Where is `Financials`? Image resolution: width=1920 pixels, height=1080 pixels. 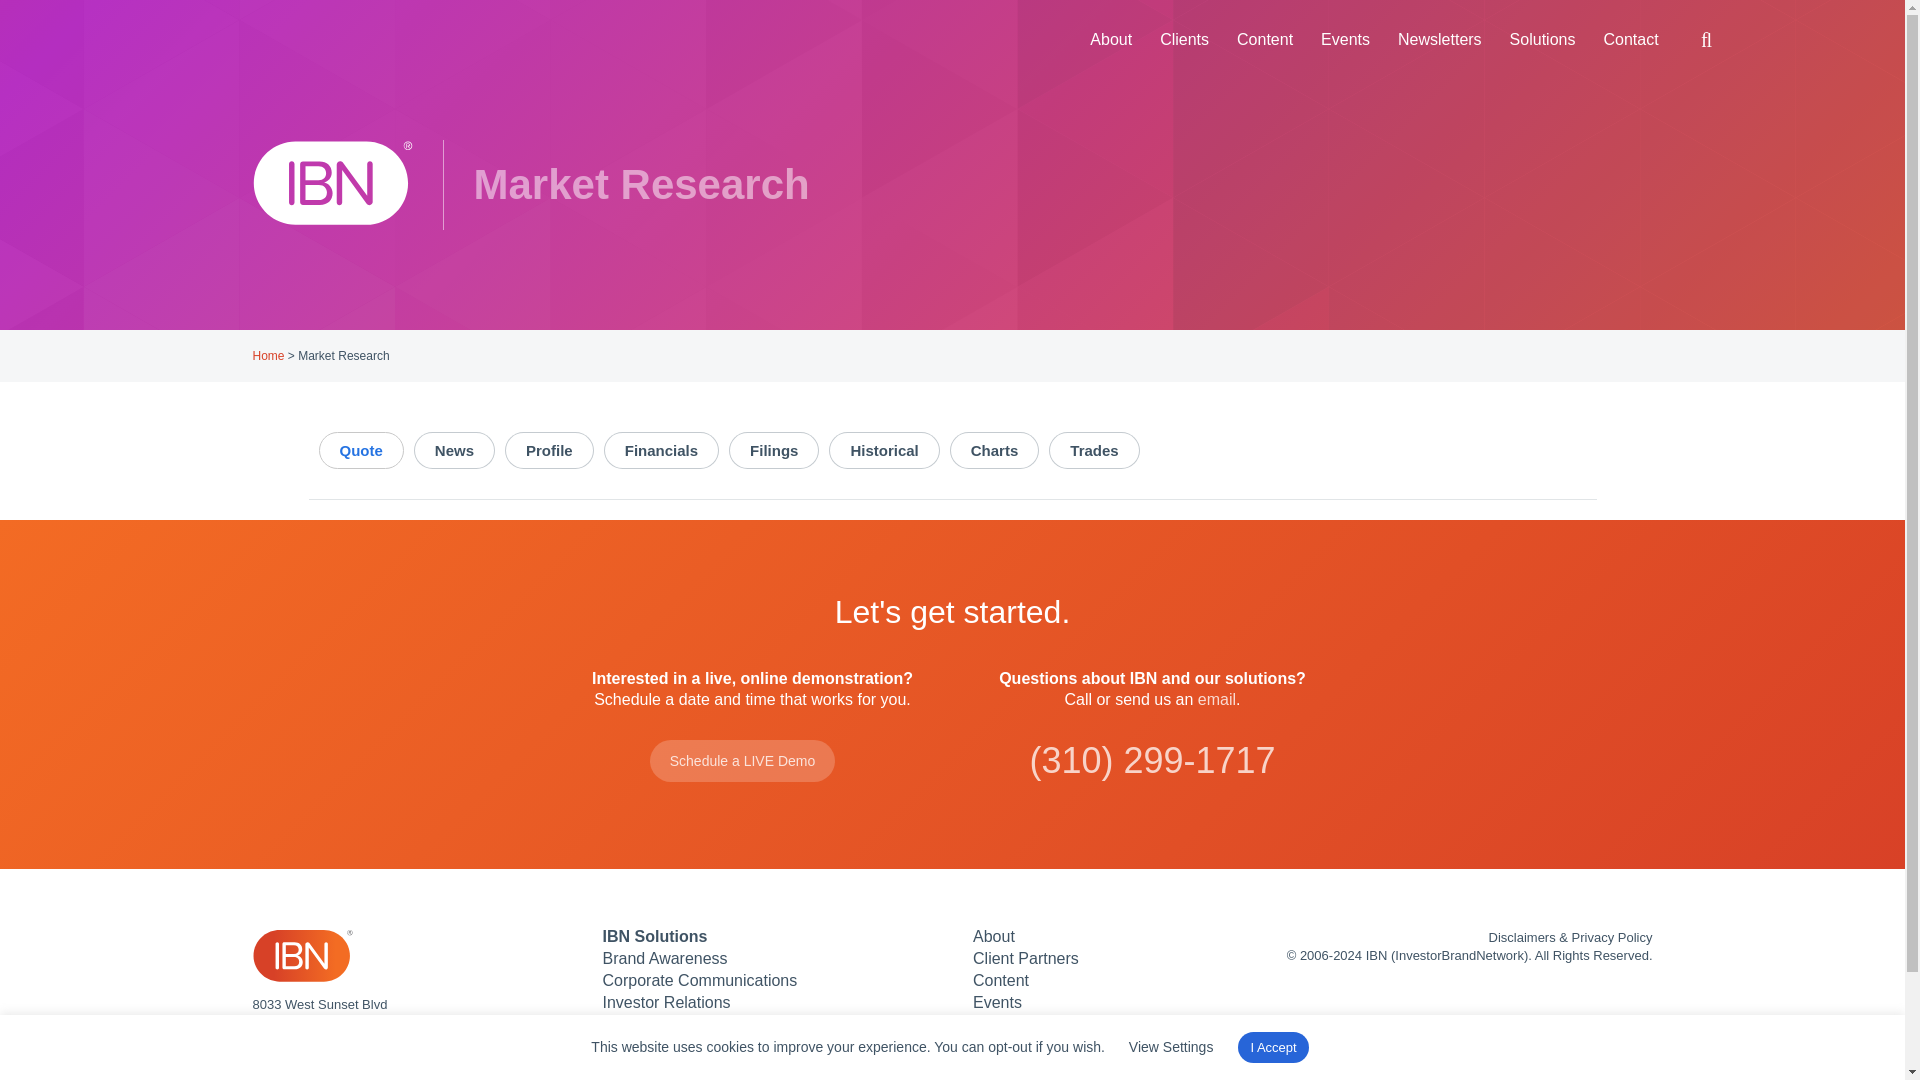 Financials is located at coordinates (661, 450).